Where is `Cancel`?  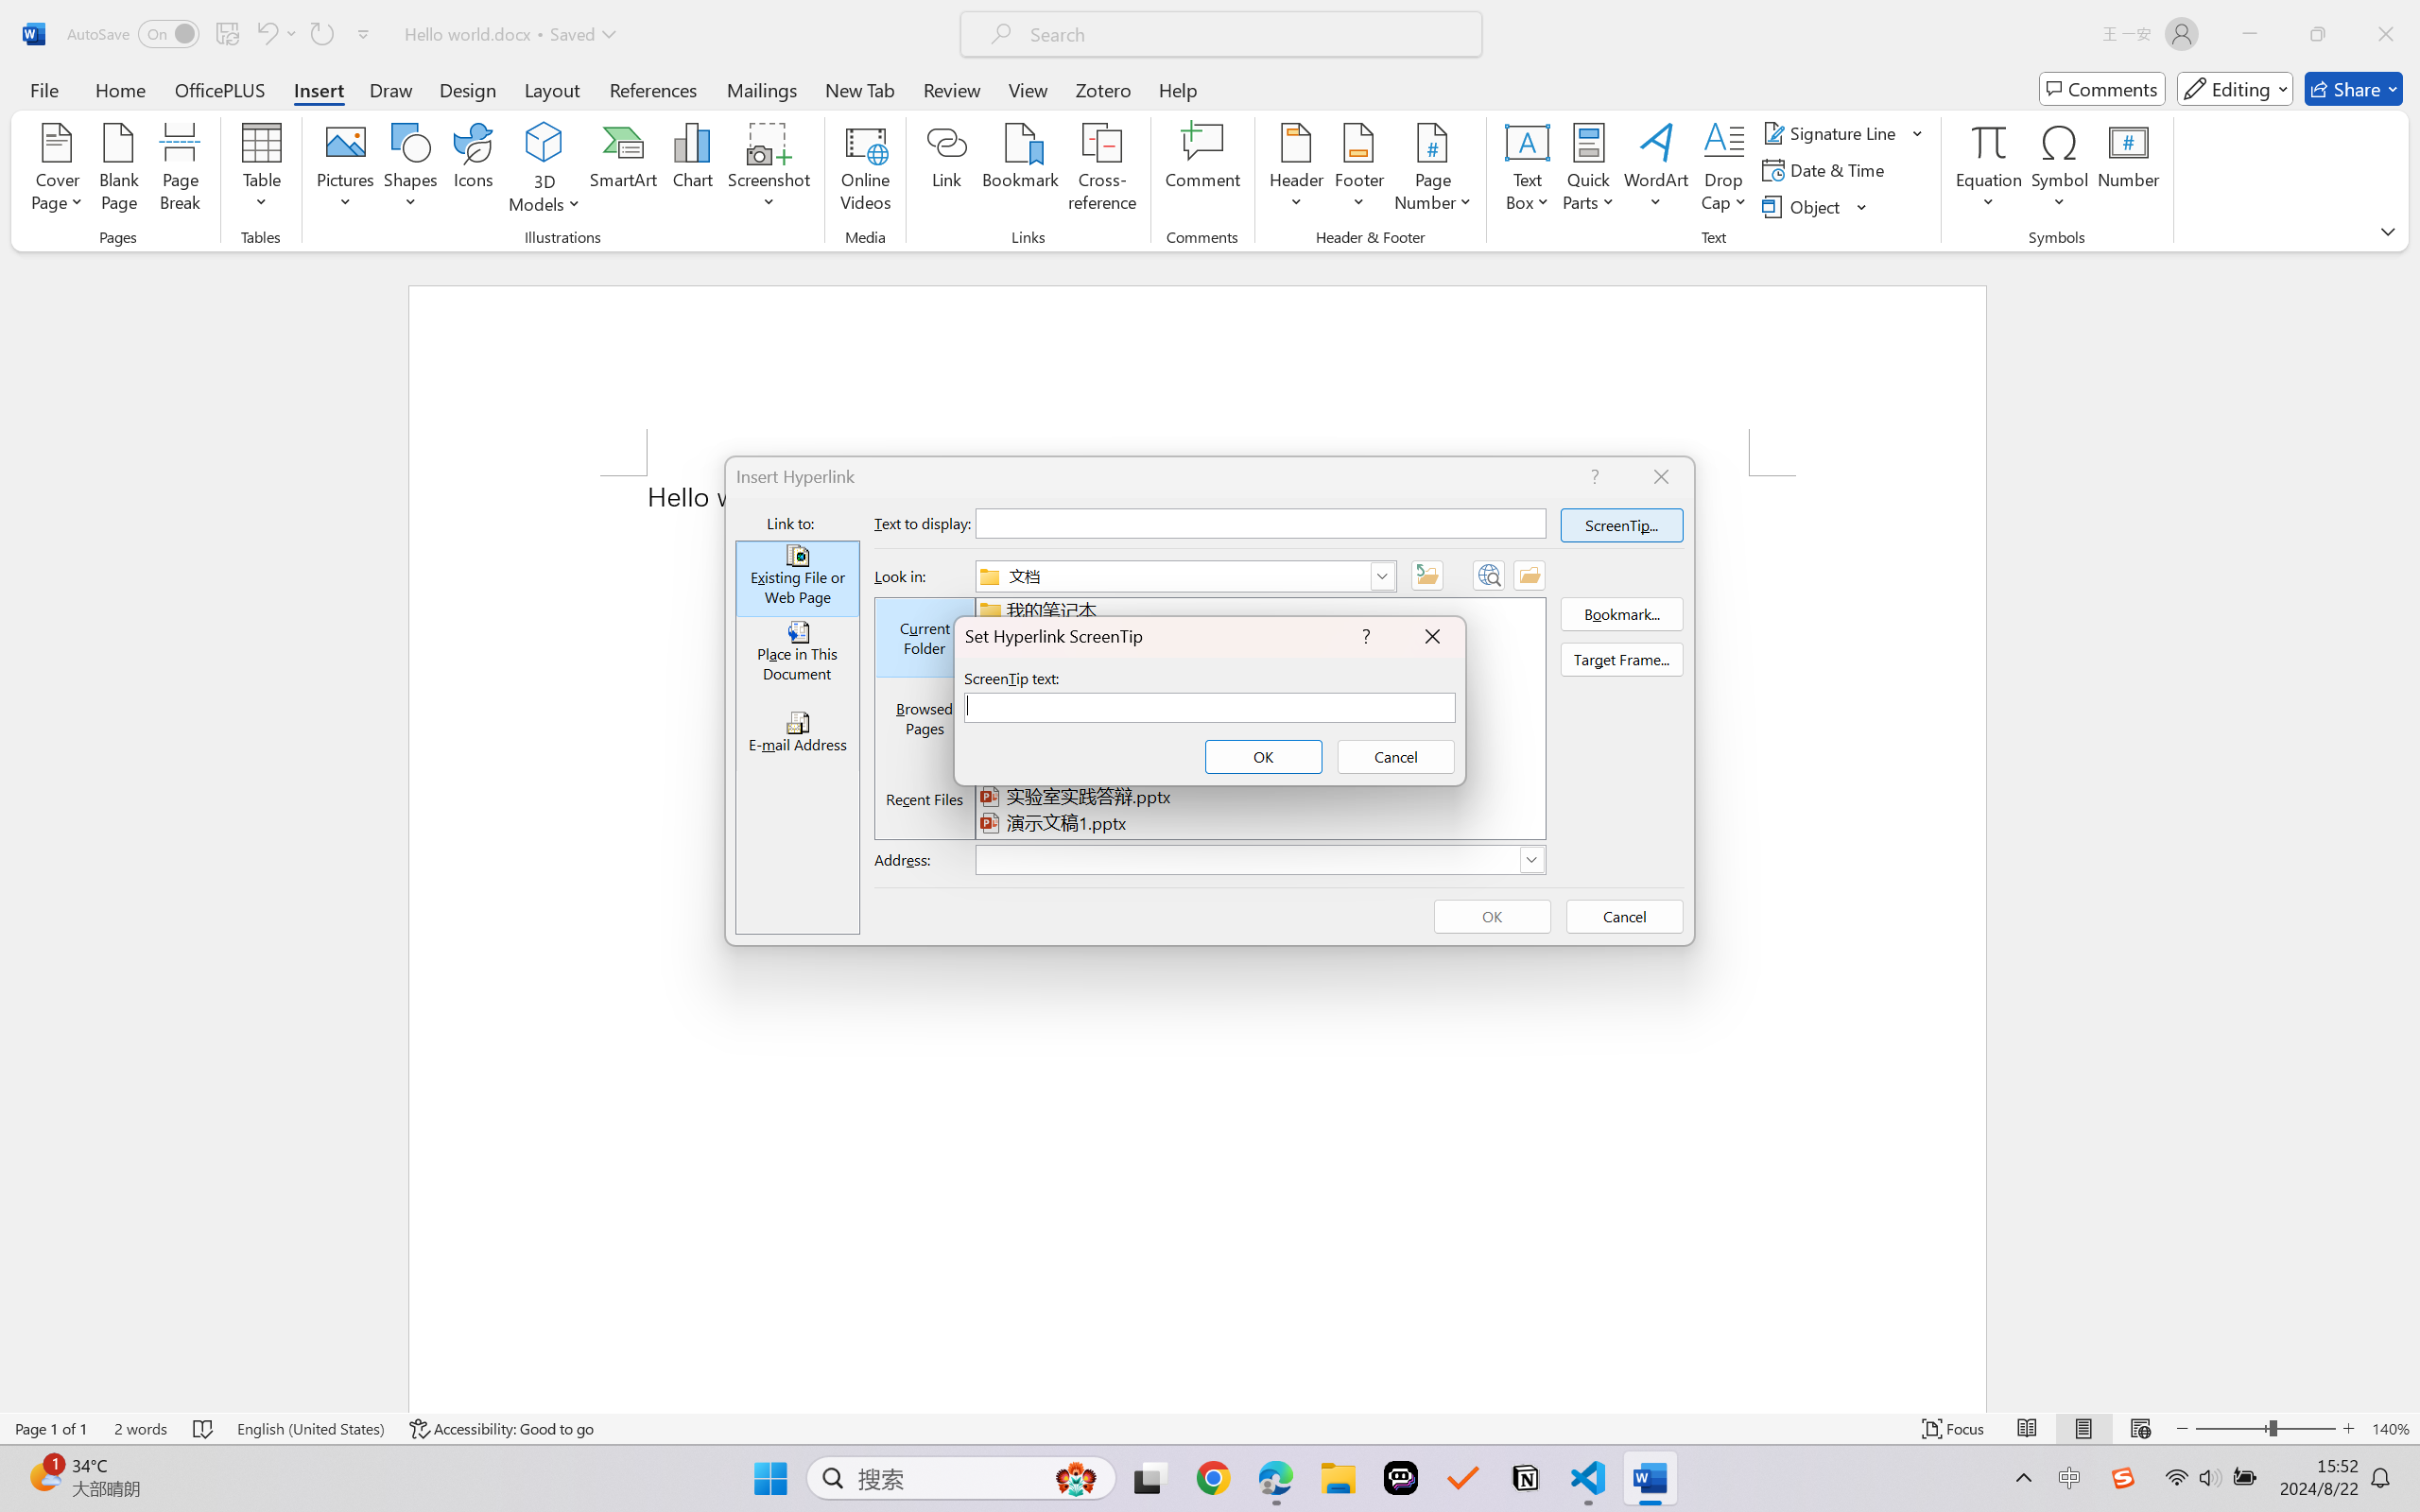
Cancel is located at coordinates (1396, 756).